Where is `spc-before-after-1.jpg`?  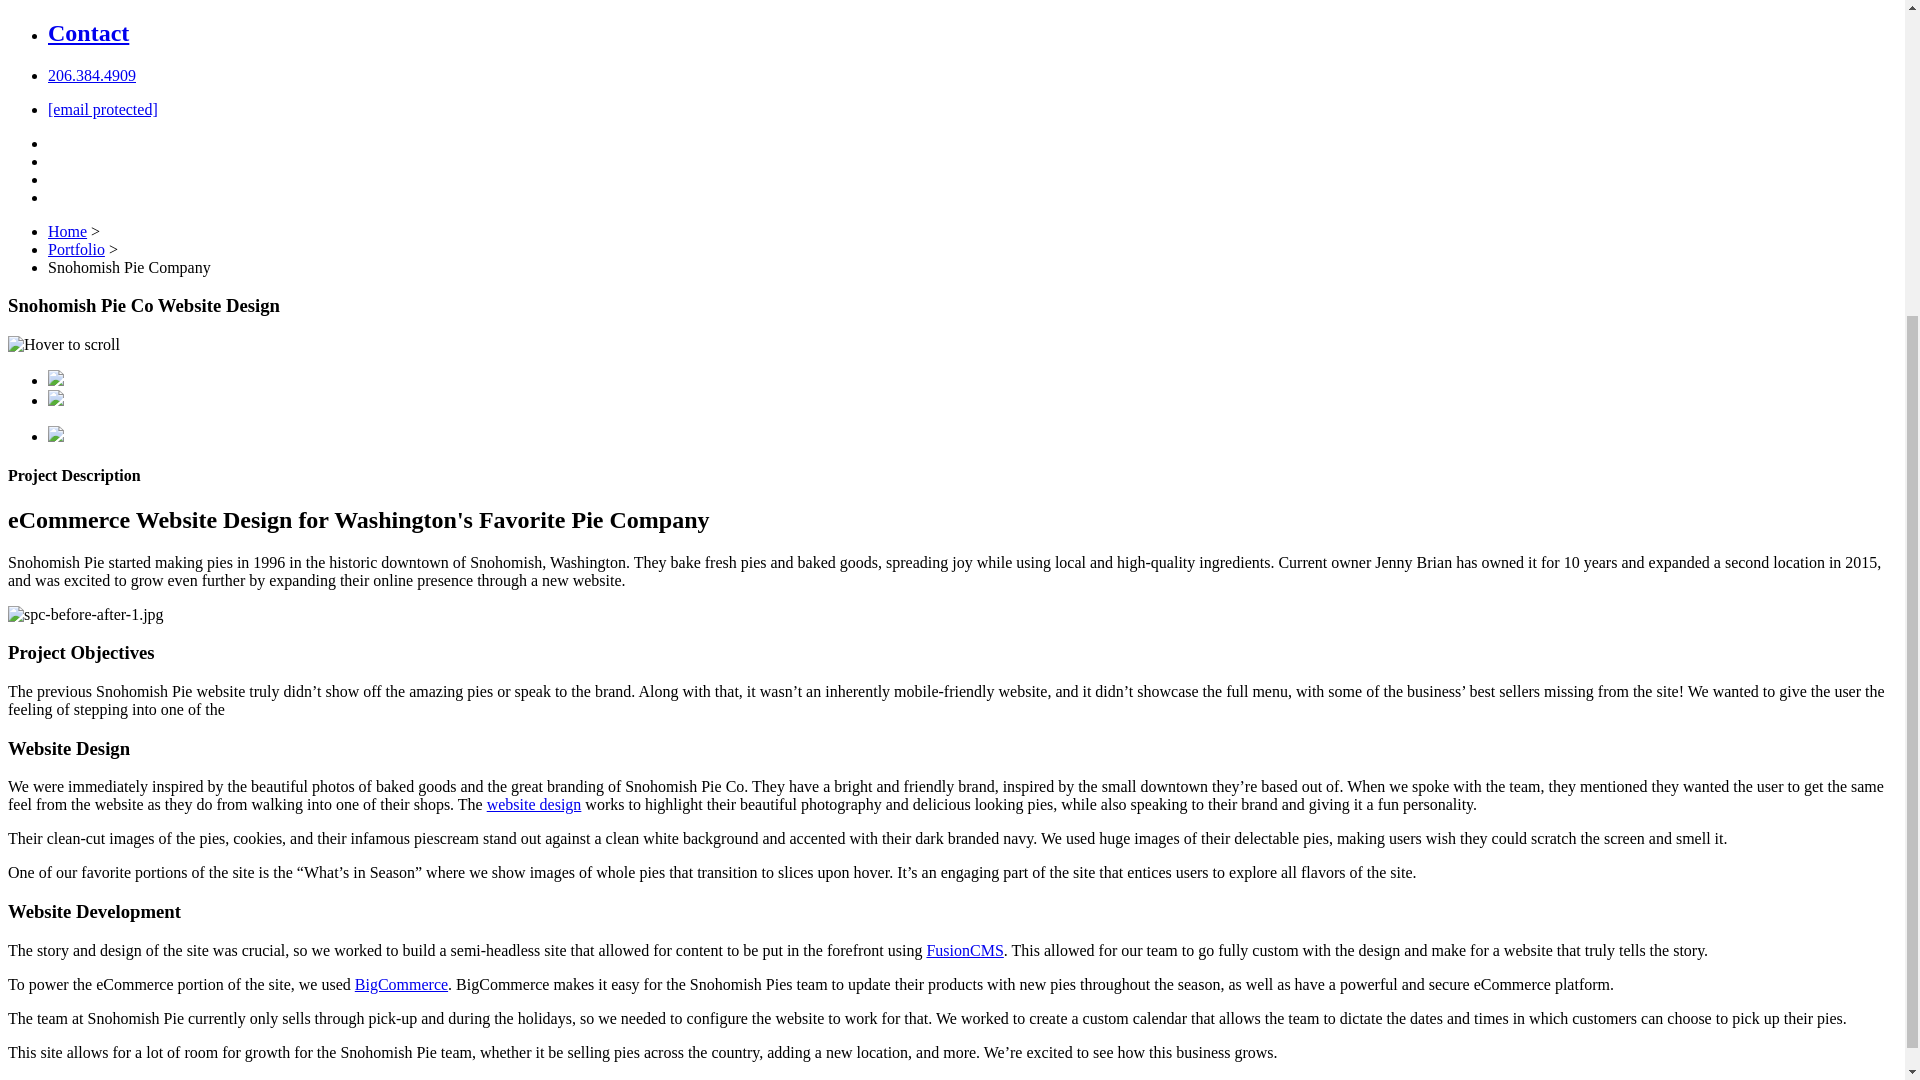 spc-before-after-1.jpg is located at coordinates (85, 614).